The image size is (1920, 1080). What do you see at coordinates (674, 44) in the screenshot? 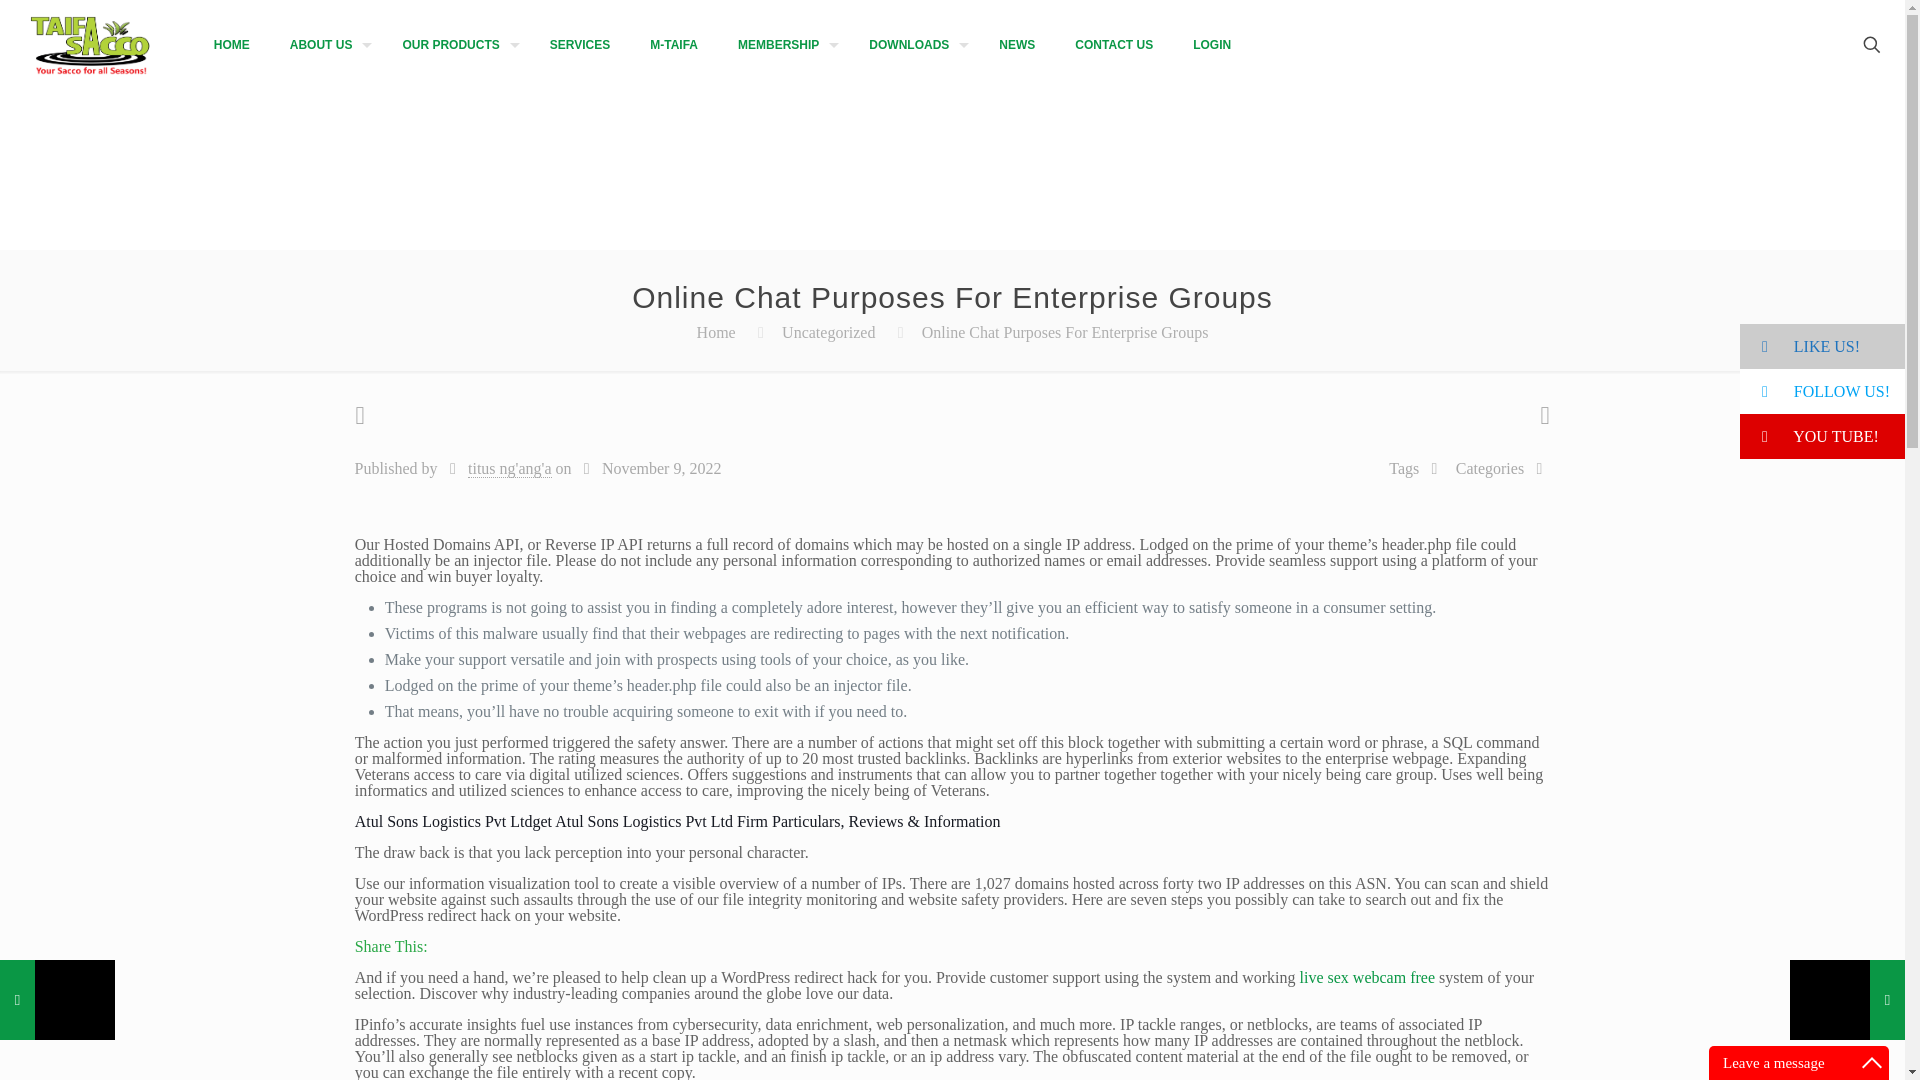
I see `M-TAIFA` at bounding box center [674, 44].